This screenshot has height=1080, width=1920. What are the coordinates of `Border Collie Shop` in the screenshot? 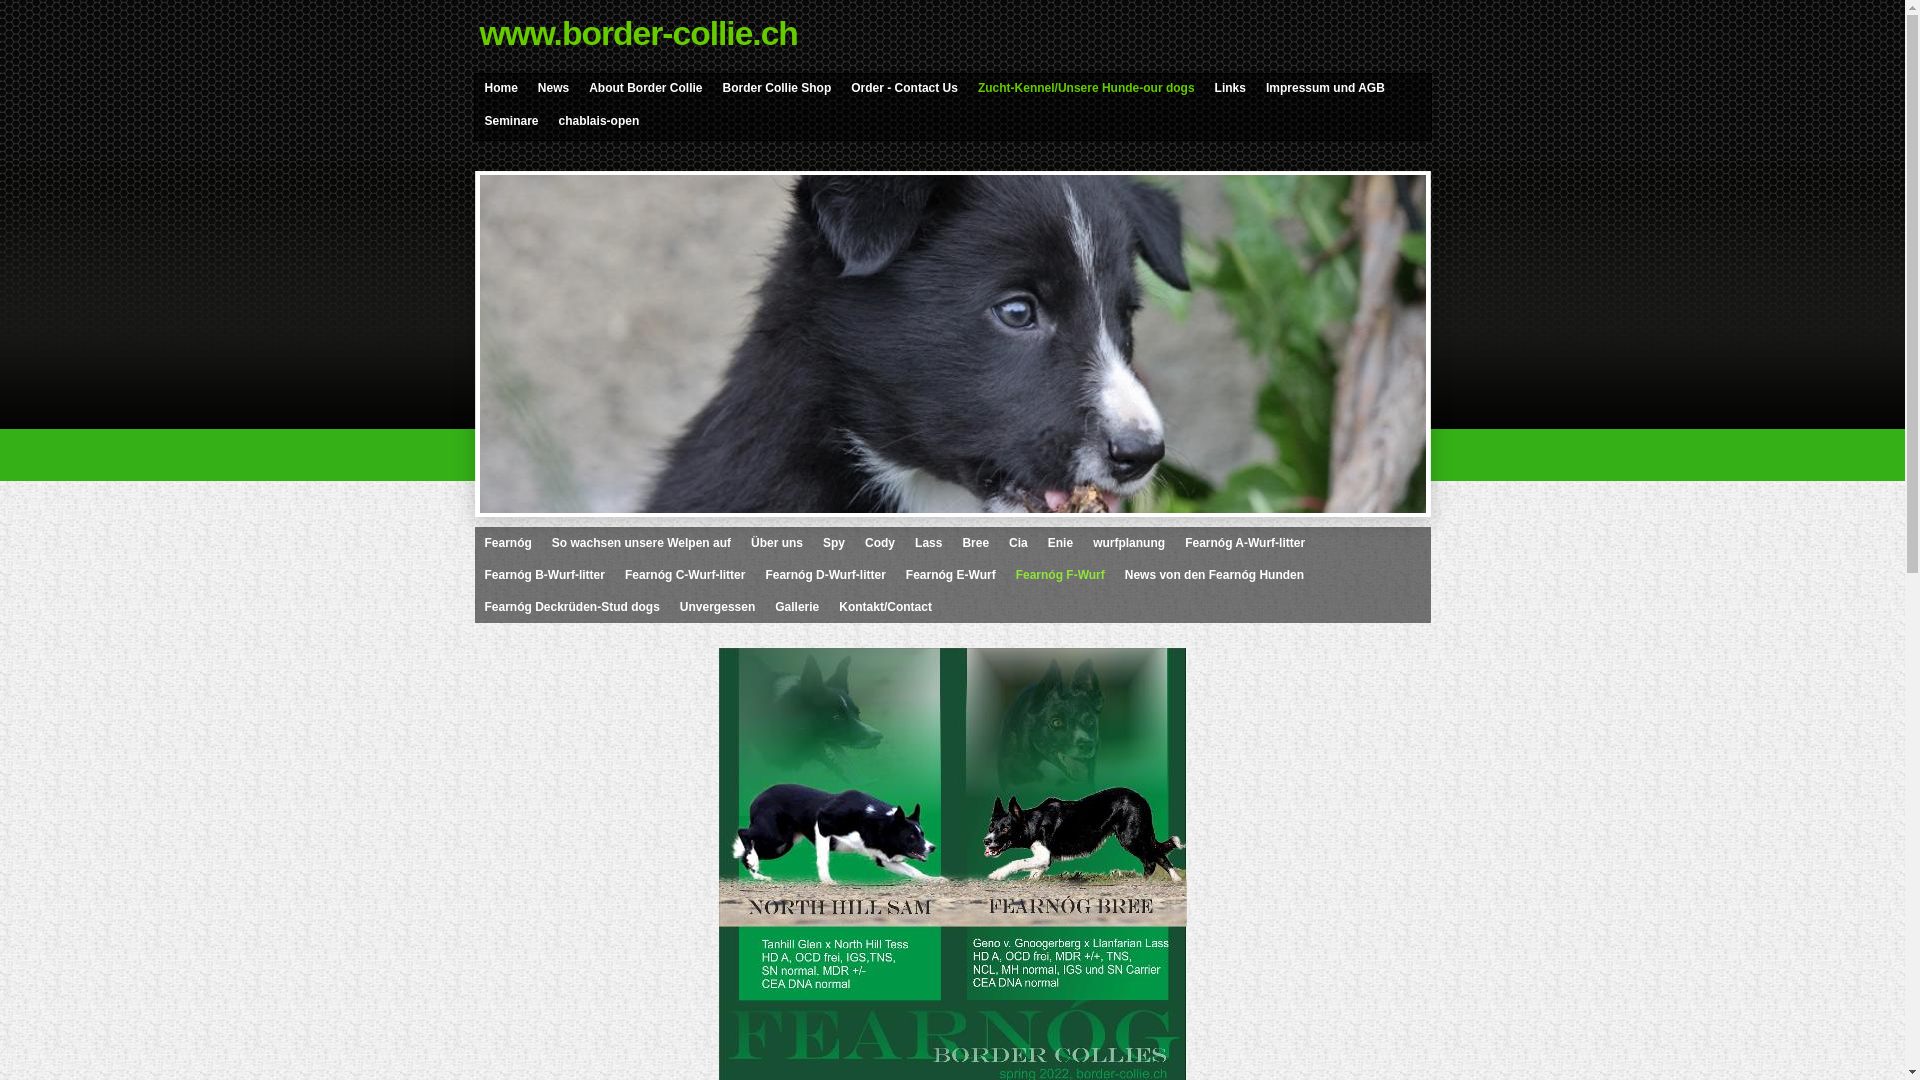 It's located at (778, 88).